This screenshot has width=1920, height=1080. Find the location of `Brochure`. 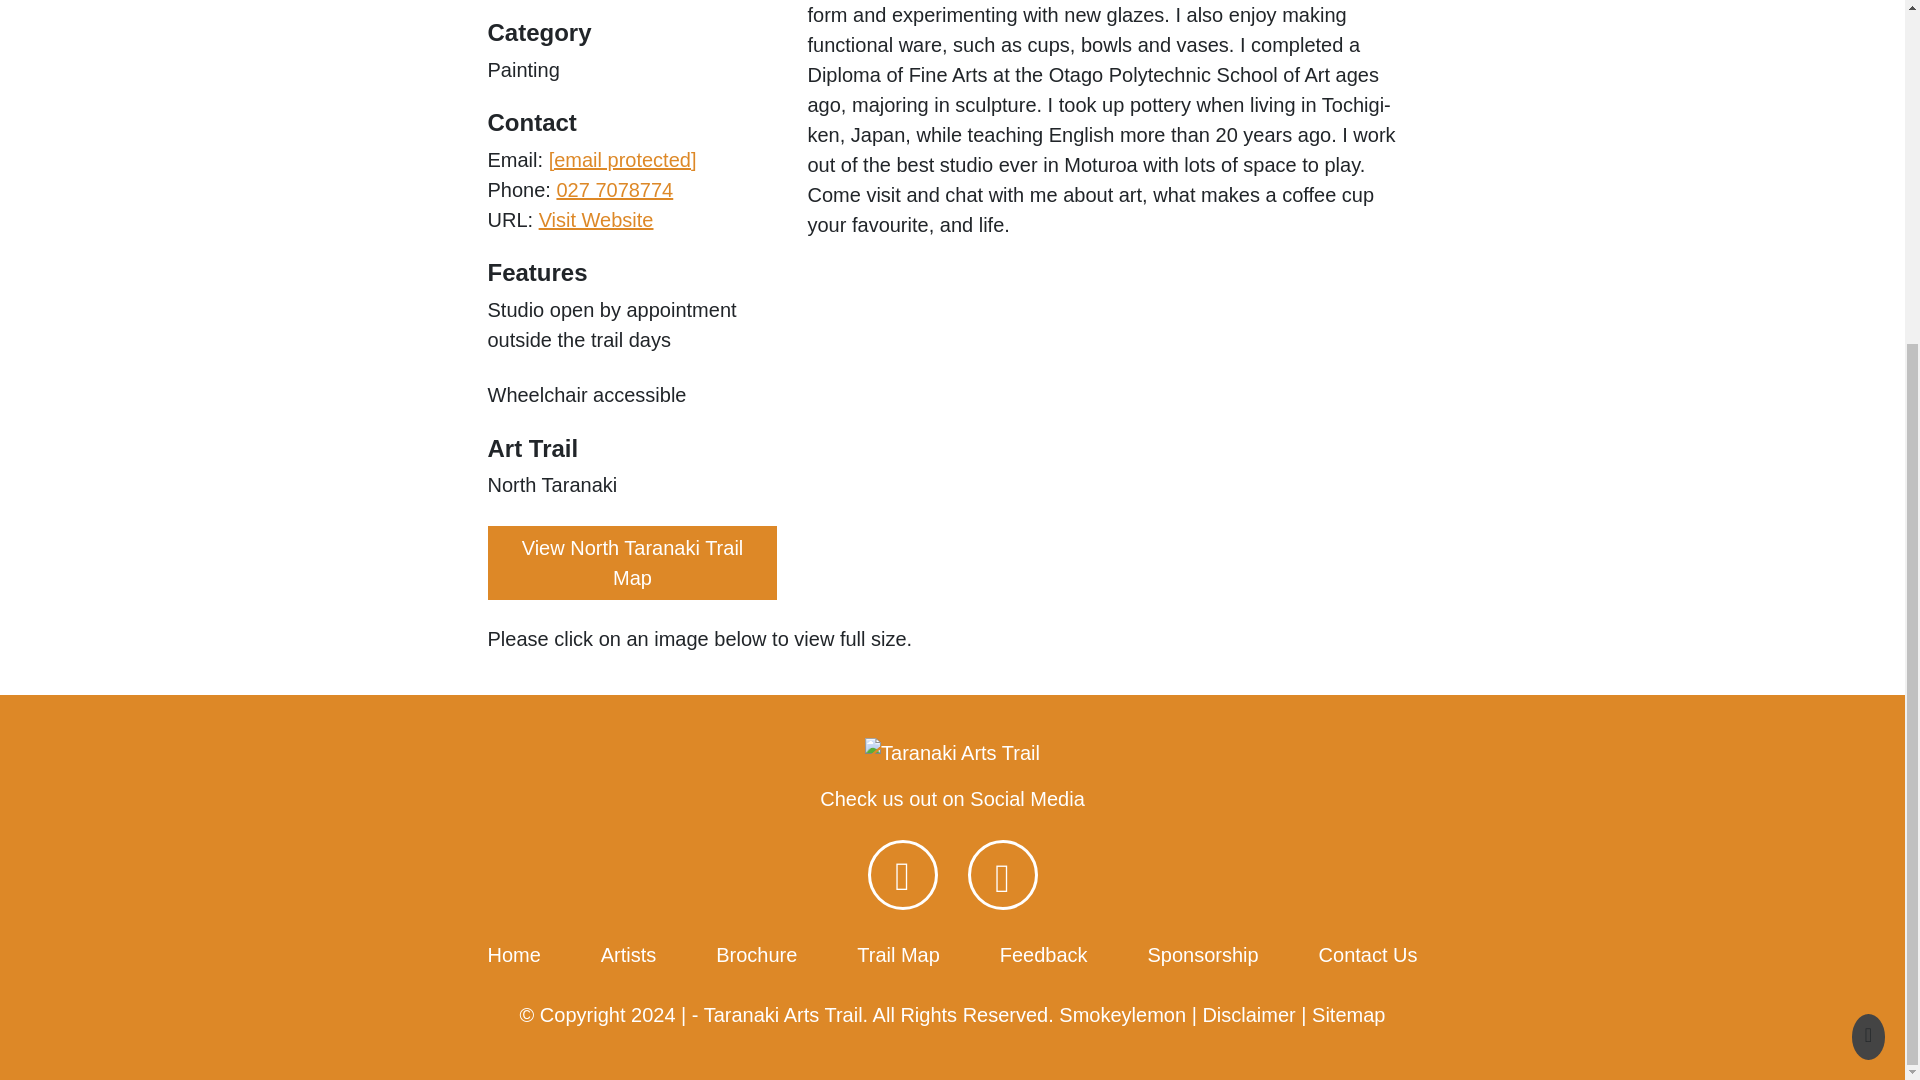

Brochure is located at coordinates (756, 954).